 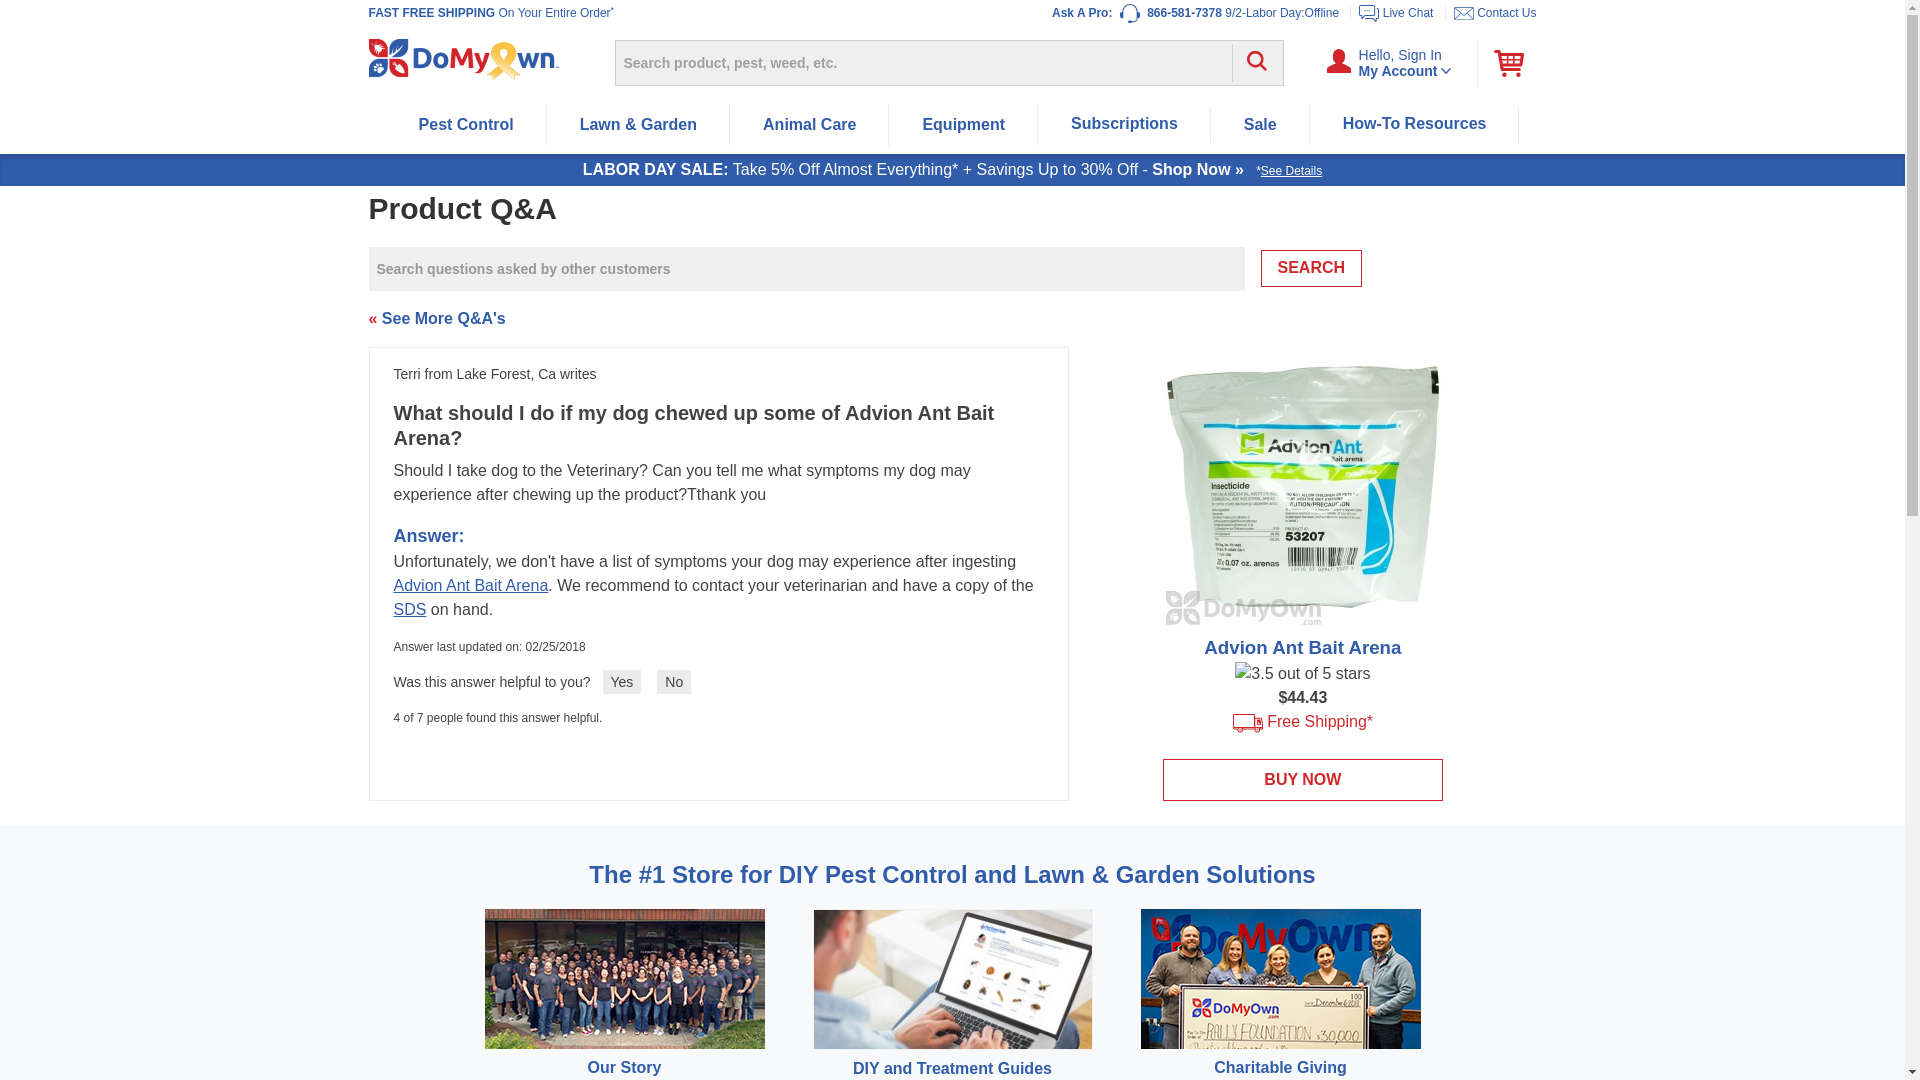 I want to click on Subscriptions, so click(x=1388, y=62).